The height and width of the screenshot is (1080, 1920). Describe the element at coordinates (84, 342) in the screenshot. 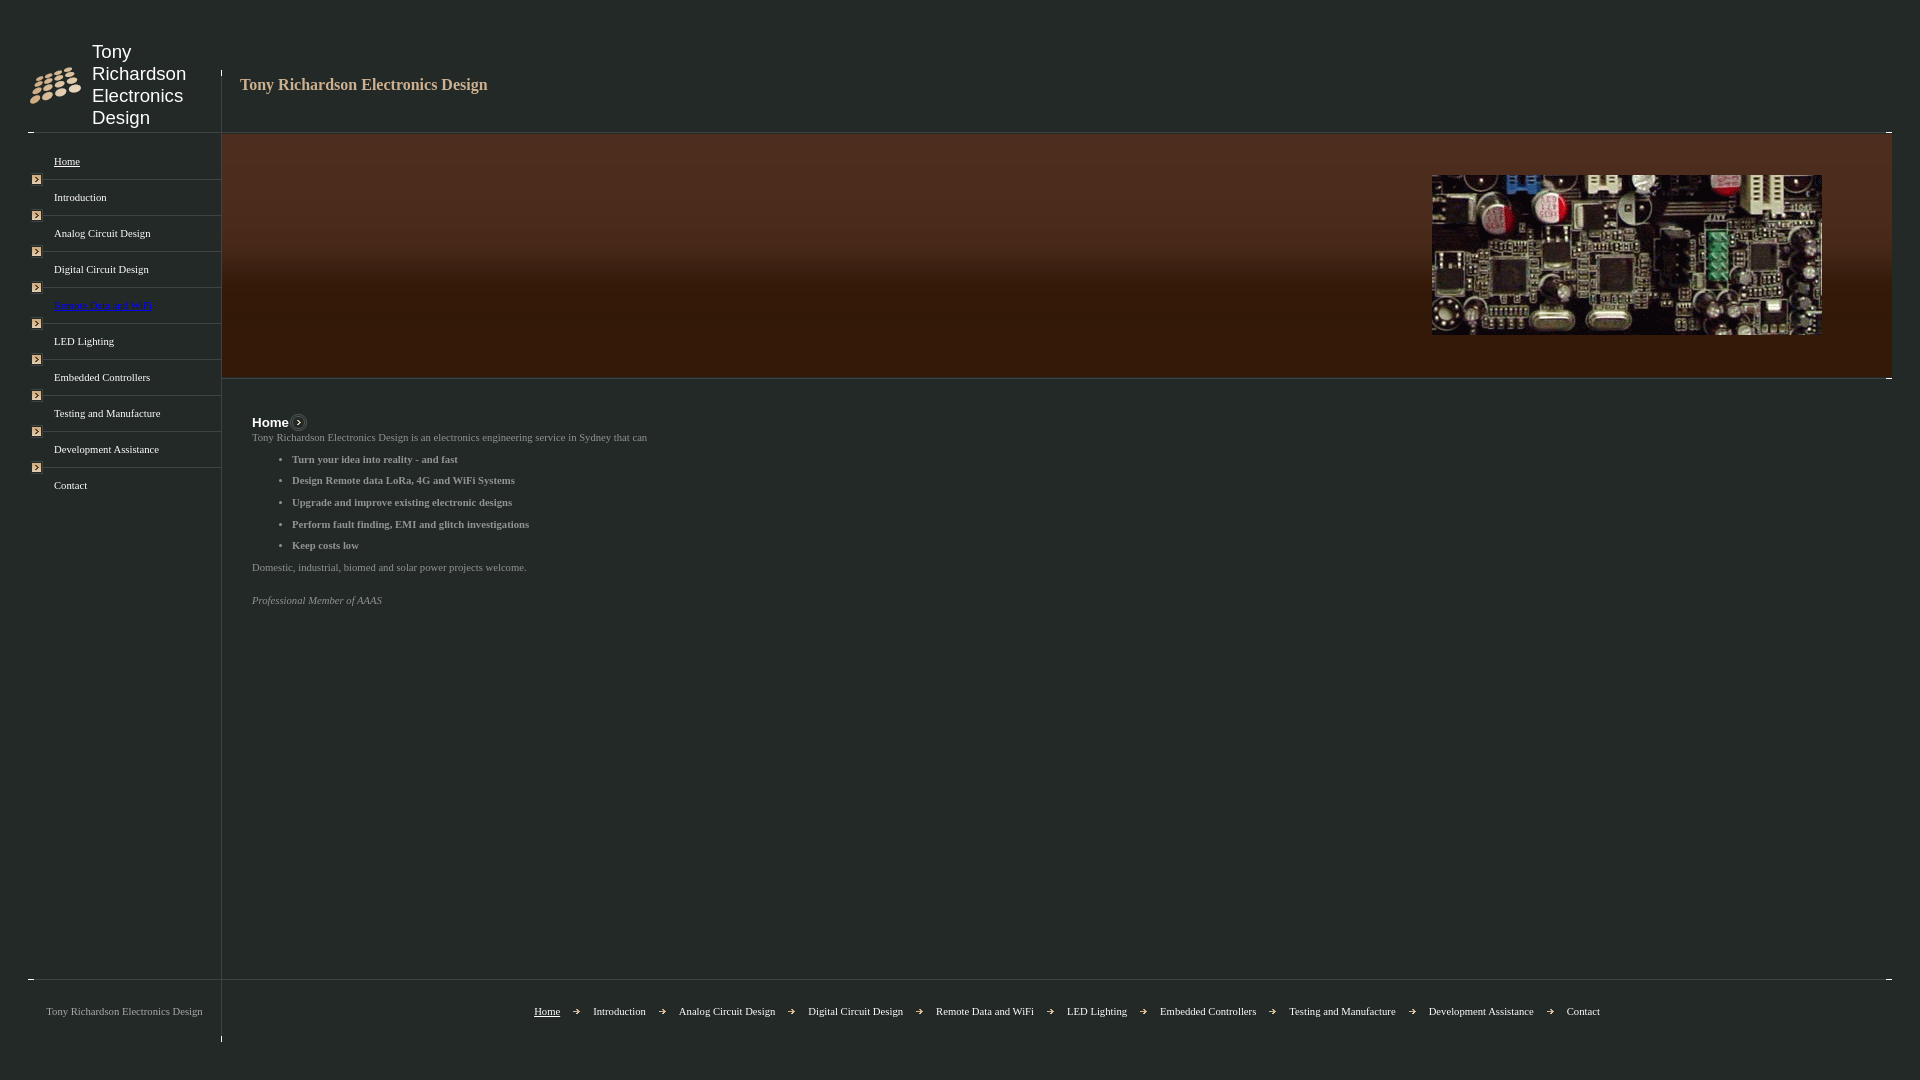

I see `LED Lighting` at that location.